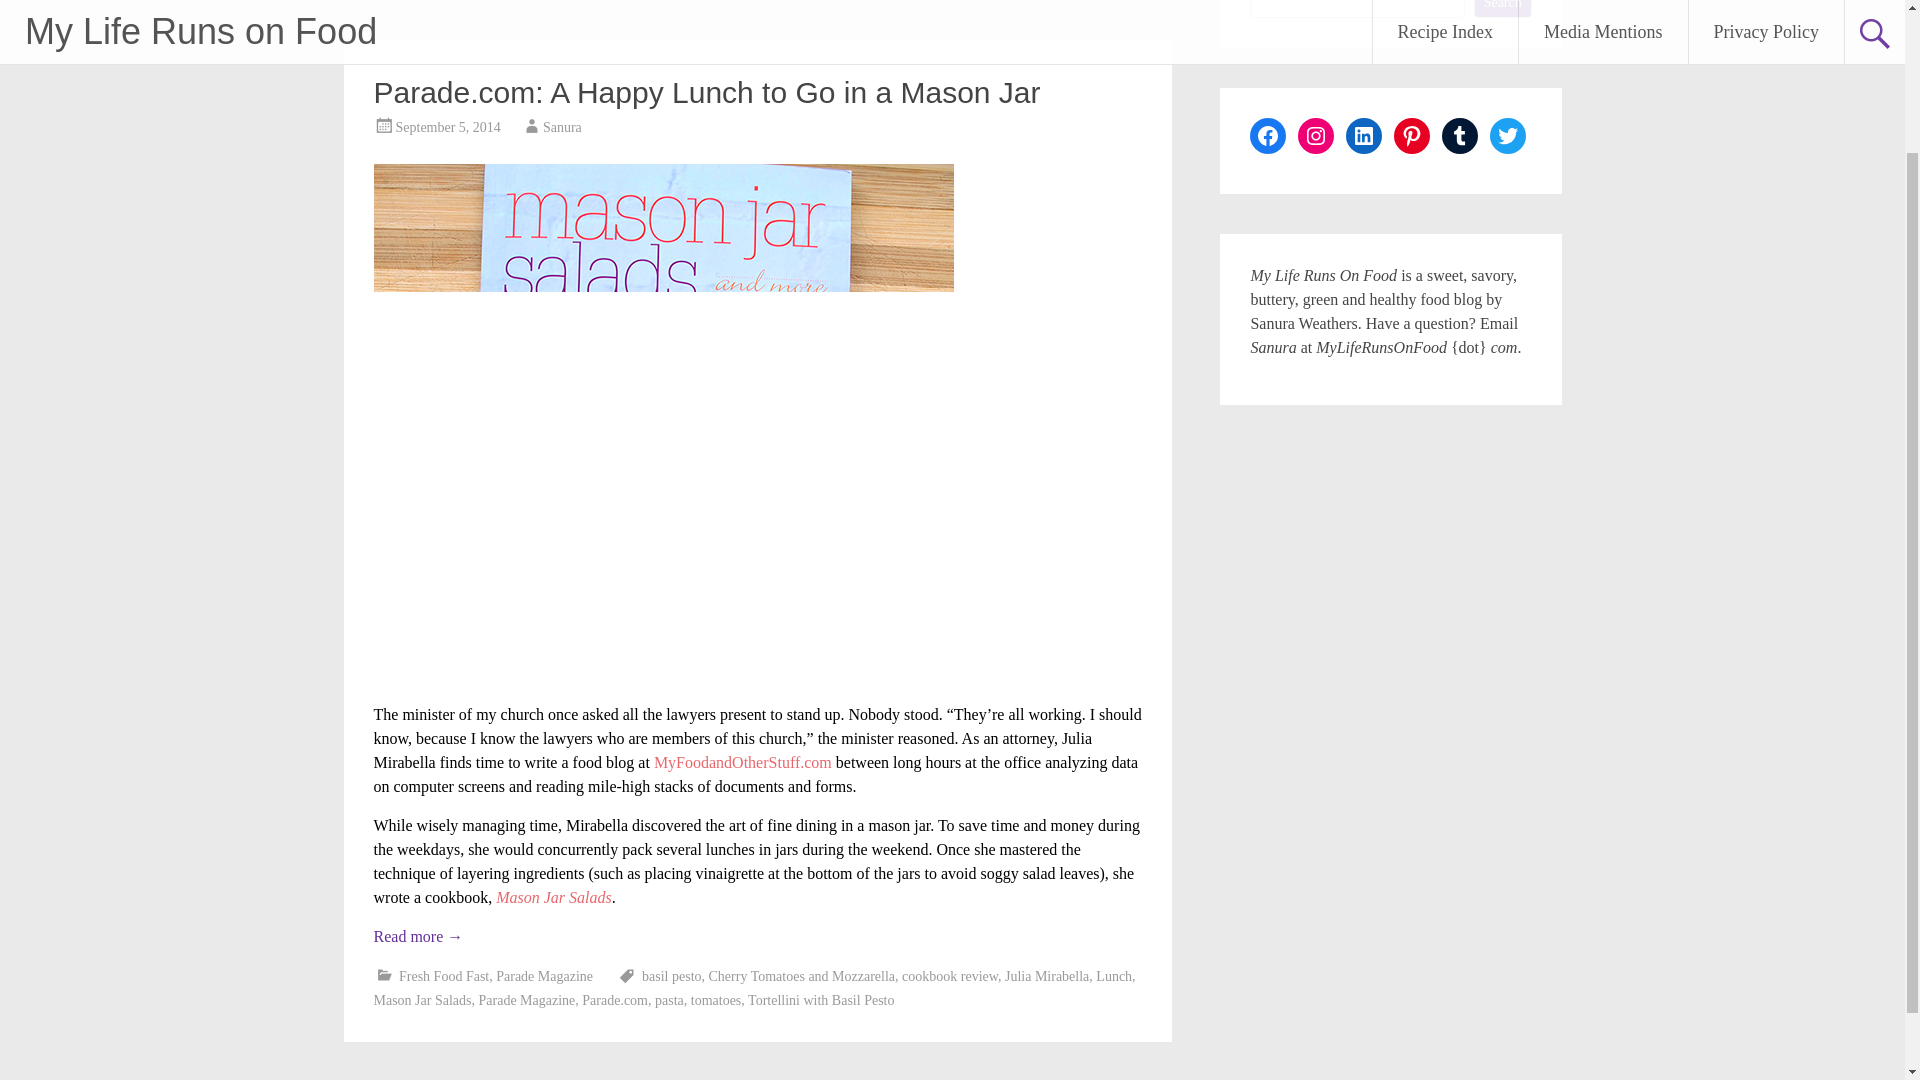 The image size is (1920, 1080). What do you see at coordinates (1268, 136) in the screenshot?
I see `Facebook` at bounding box center [1268, 136].